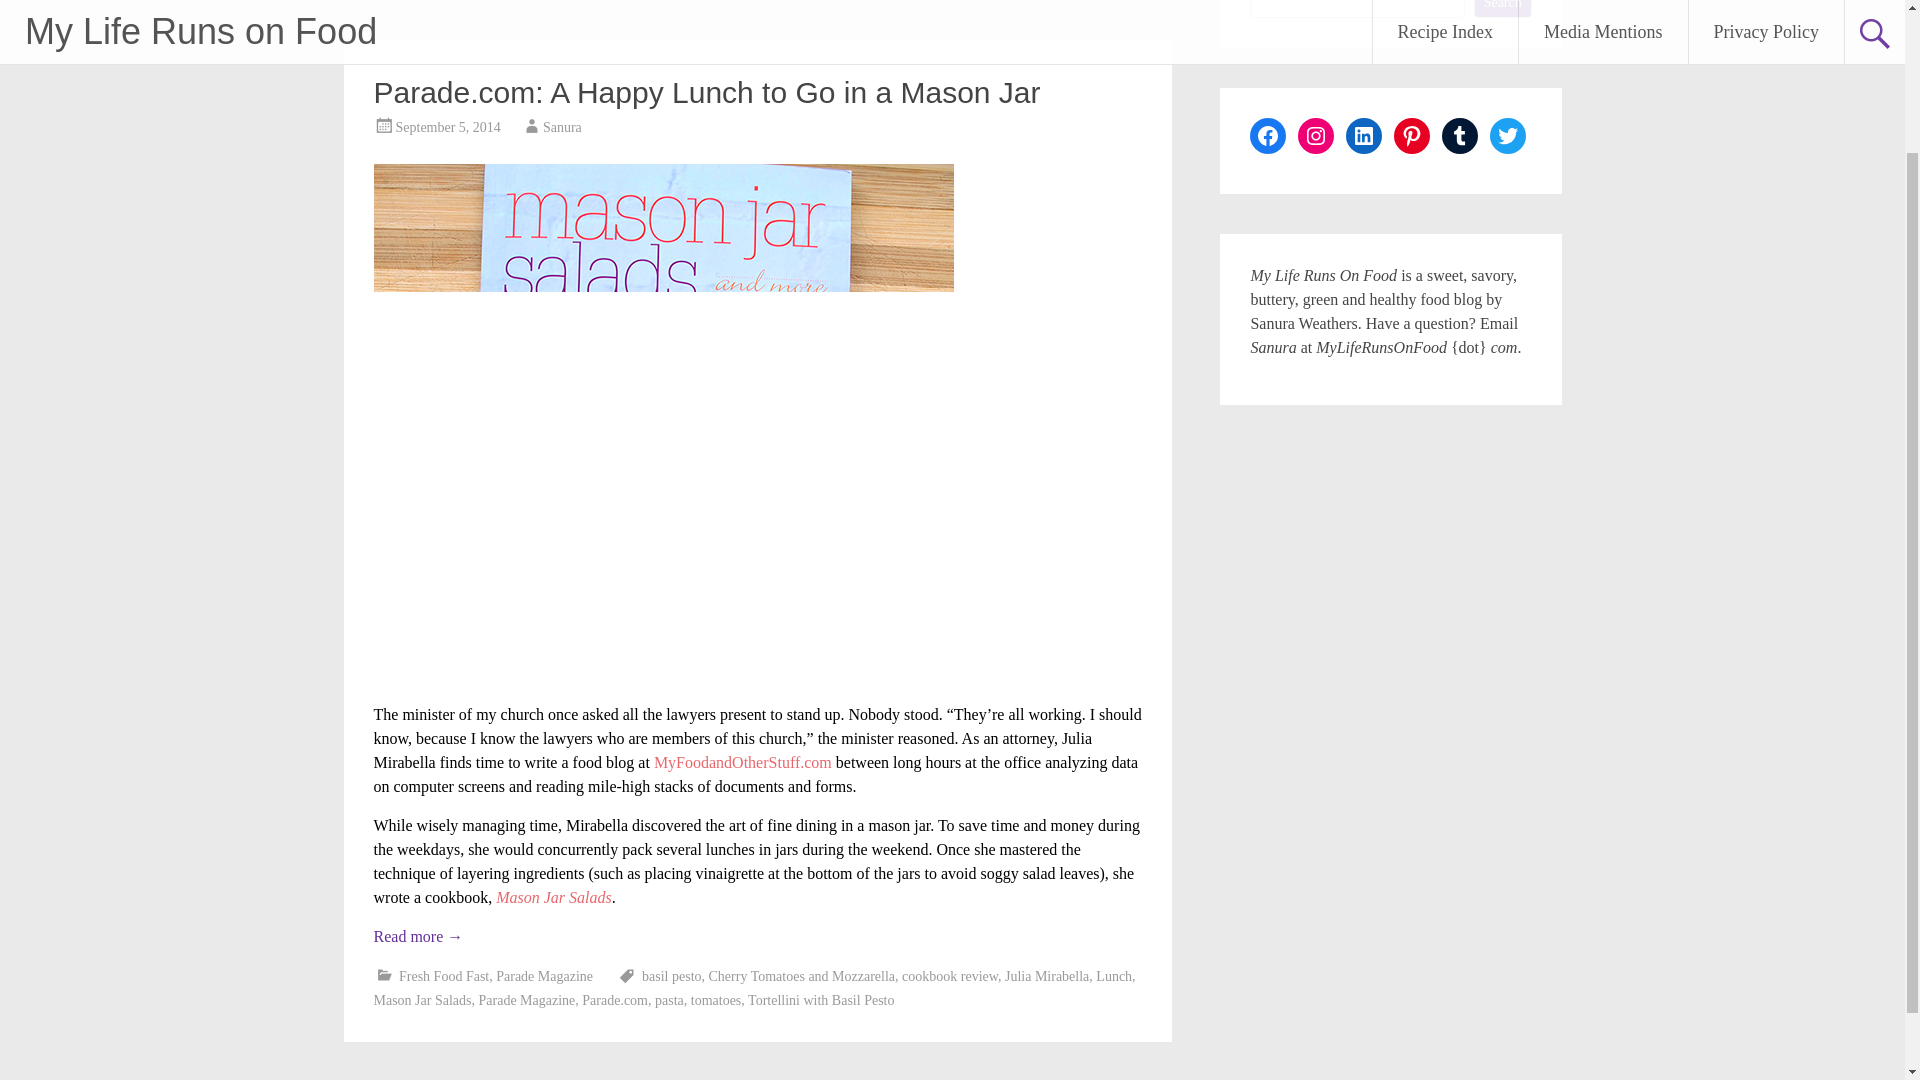 The image size is (1920, 1080). What do you see at coordinates (1268, 136) in the screenshot?
I see `Facebook` at bounding box center [1268, 136].